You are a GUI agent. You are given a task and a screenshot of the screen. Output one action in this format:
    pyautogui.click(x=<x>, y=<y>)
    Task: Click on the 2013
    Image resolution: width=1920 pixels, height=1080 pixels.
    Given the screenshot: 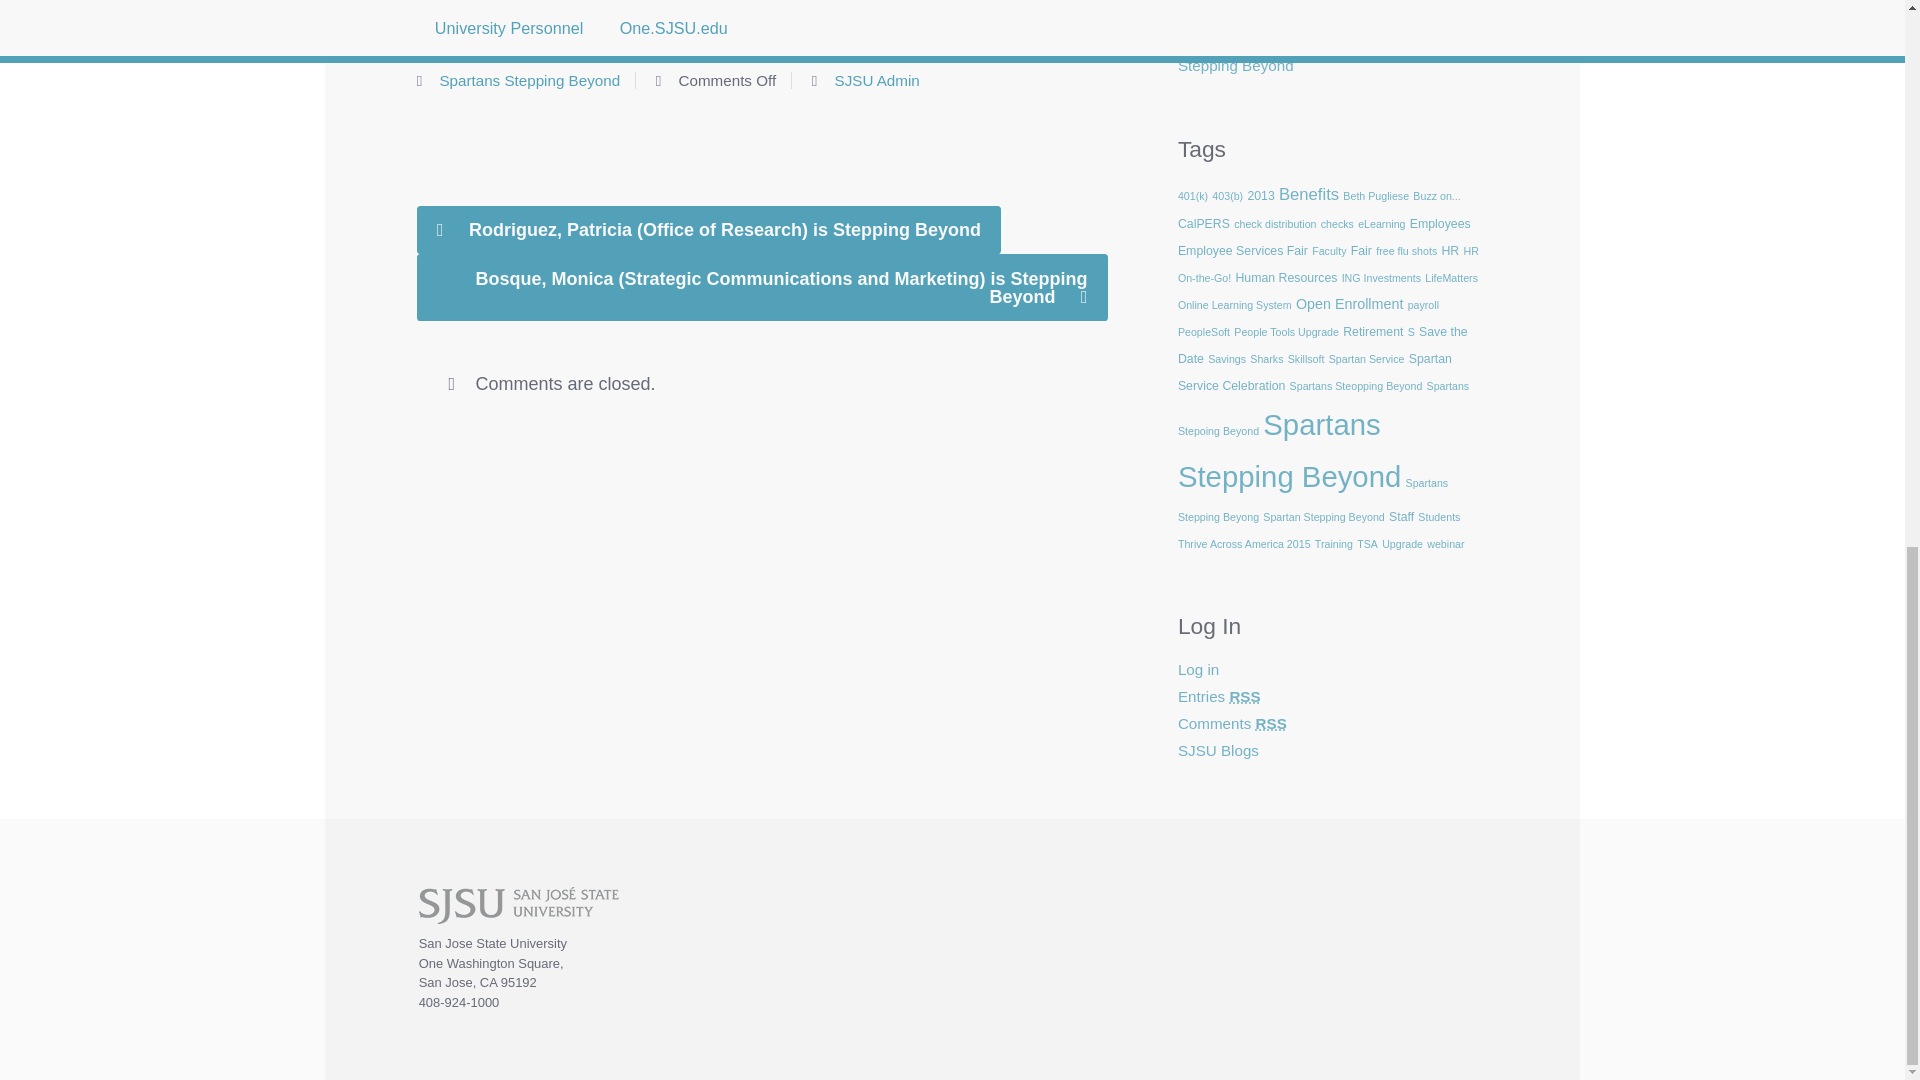 What is the action you would take?
    pyautogui.click(x=1260, y=196)
    